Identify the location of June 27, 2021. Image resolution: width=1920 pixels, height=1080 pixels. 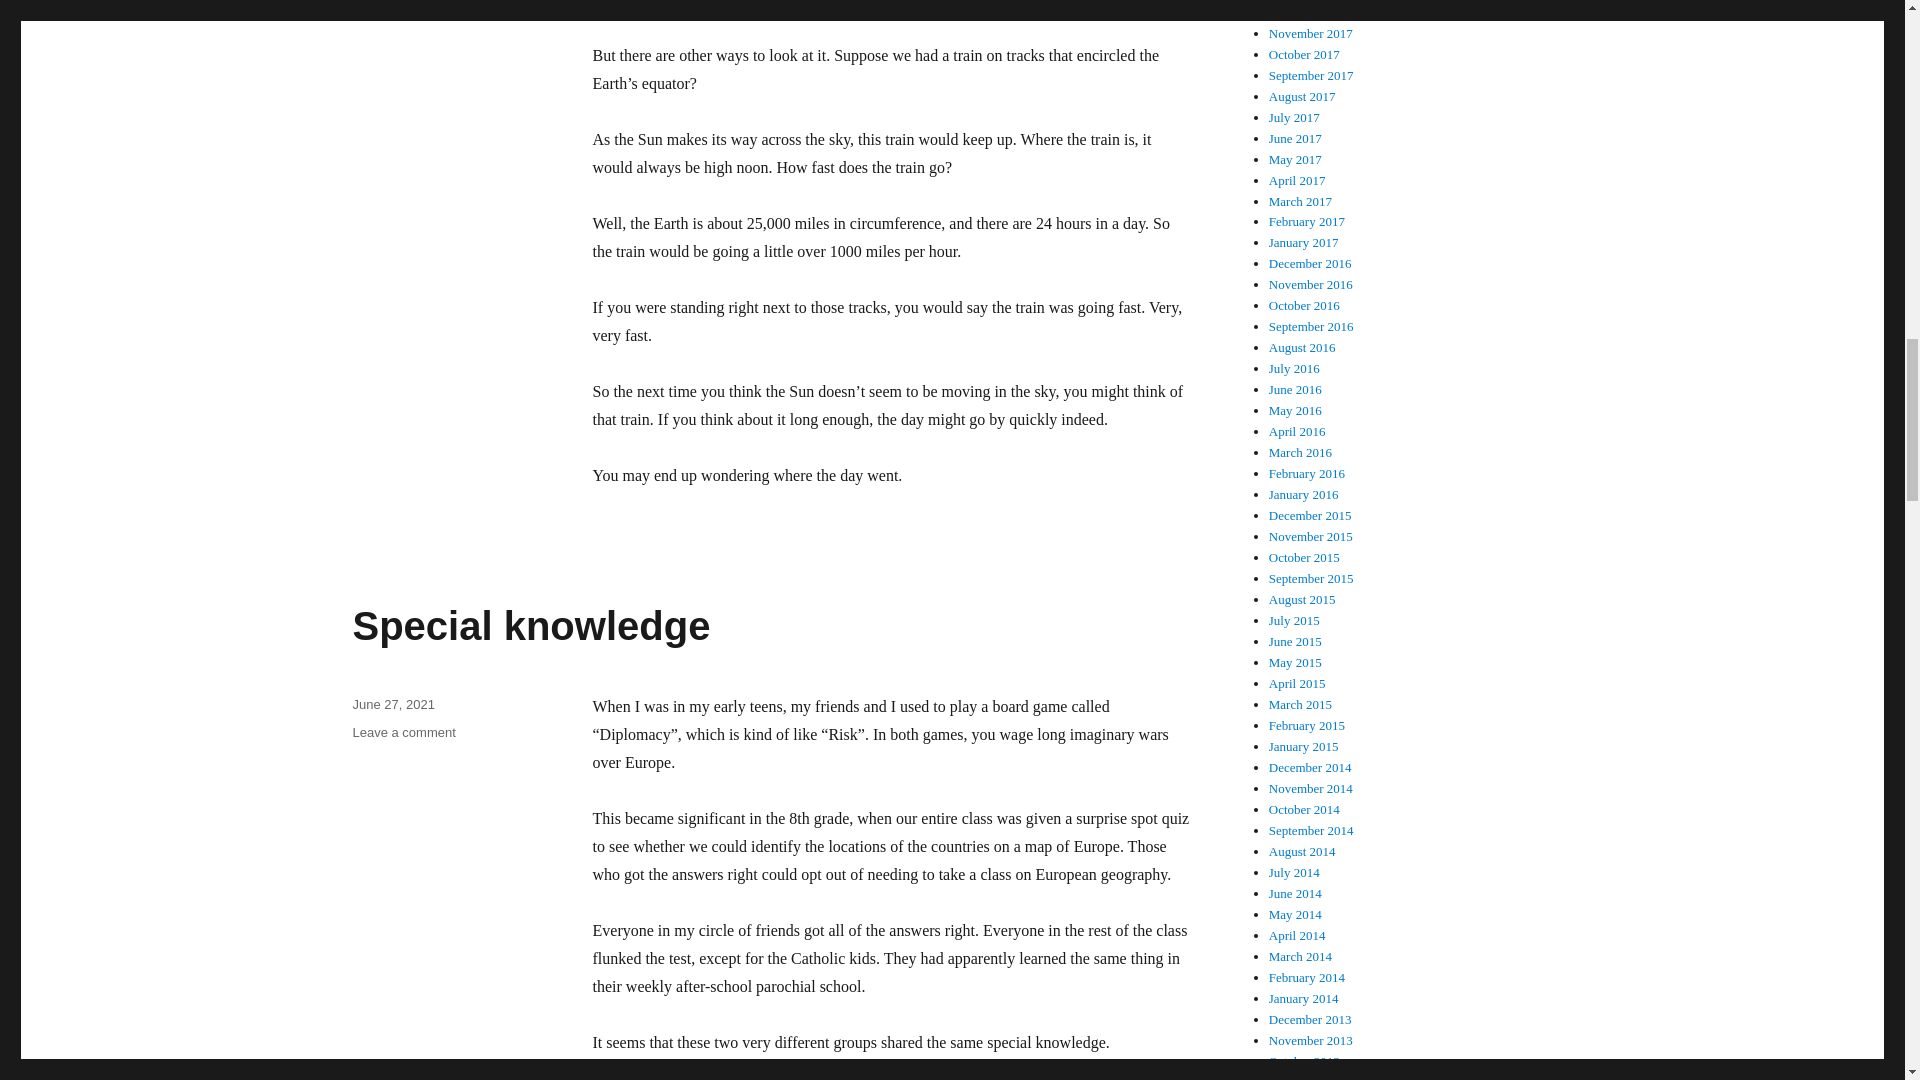
(403, 732).